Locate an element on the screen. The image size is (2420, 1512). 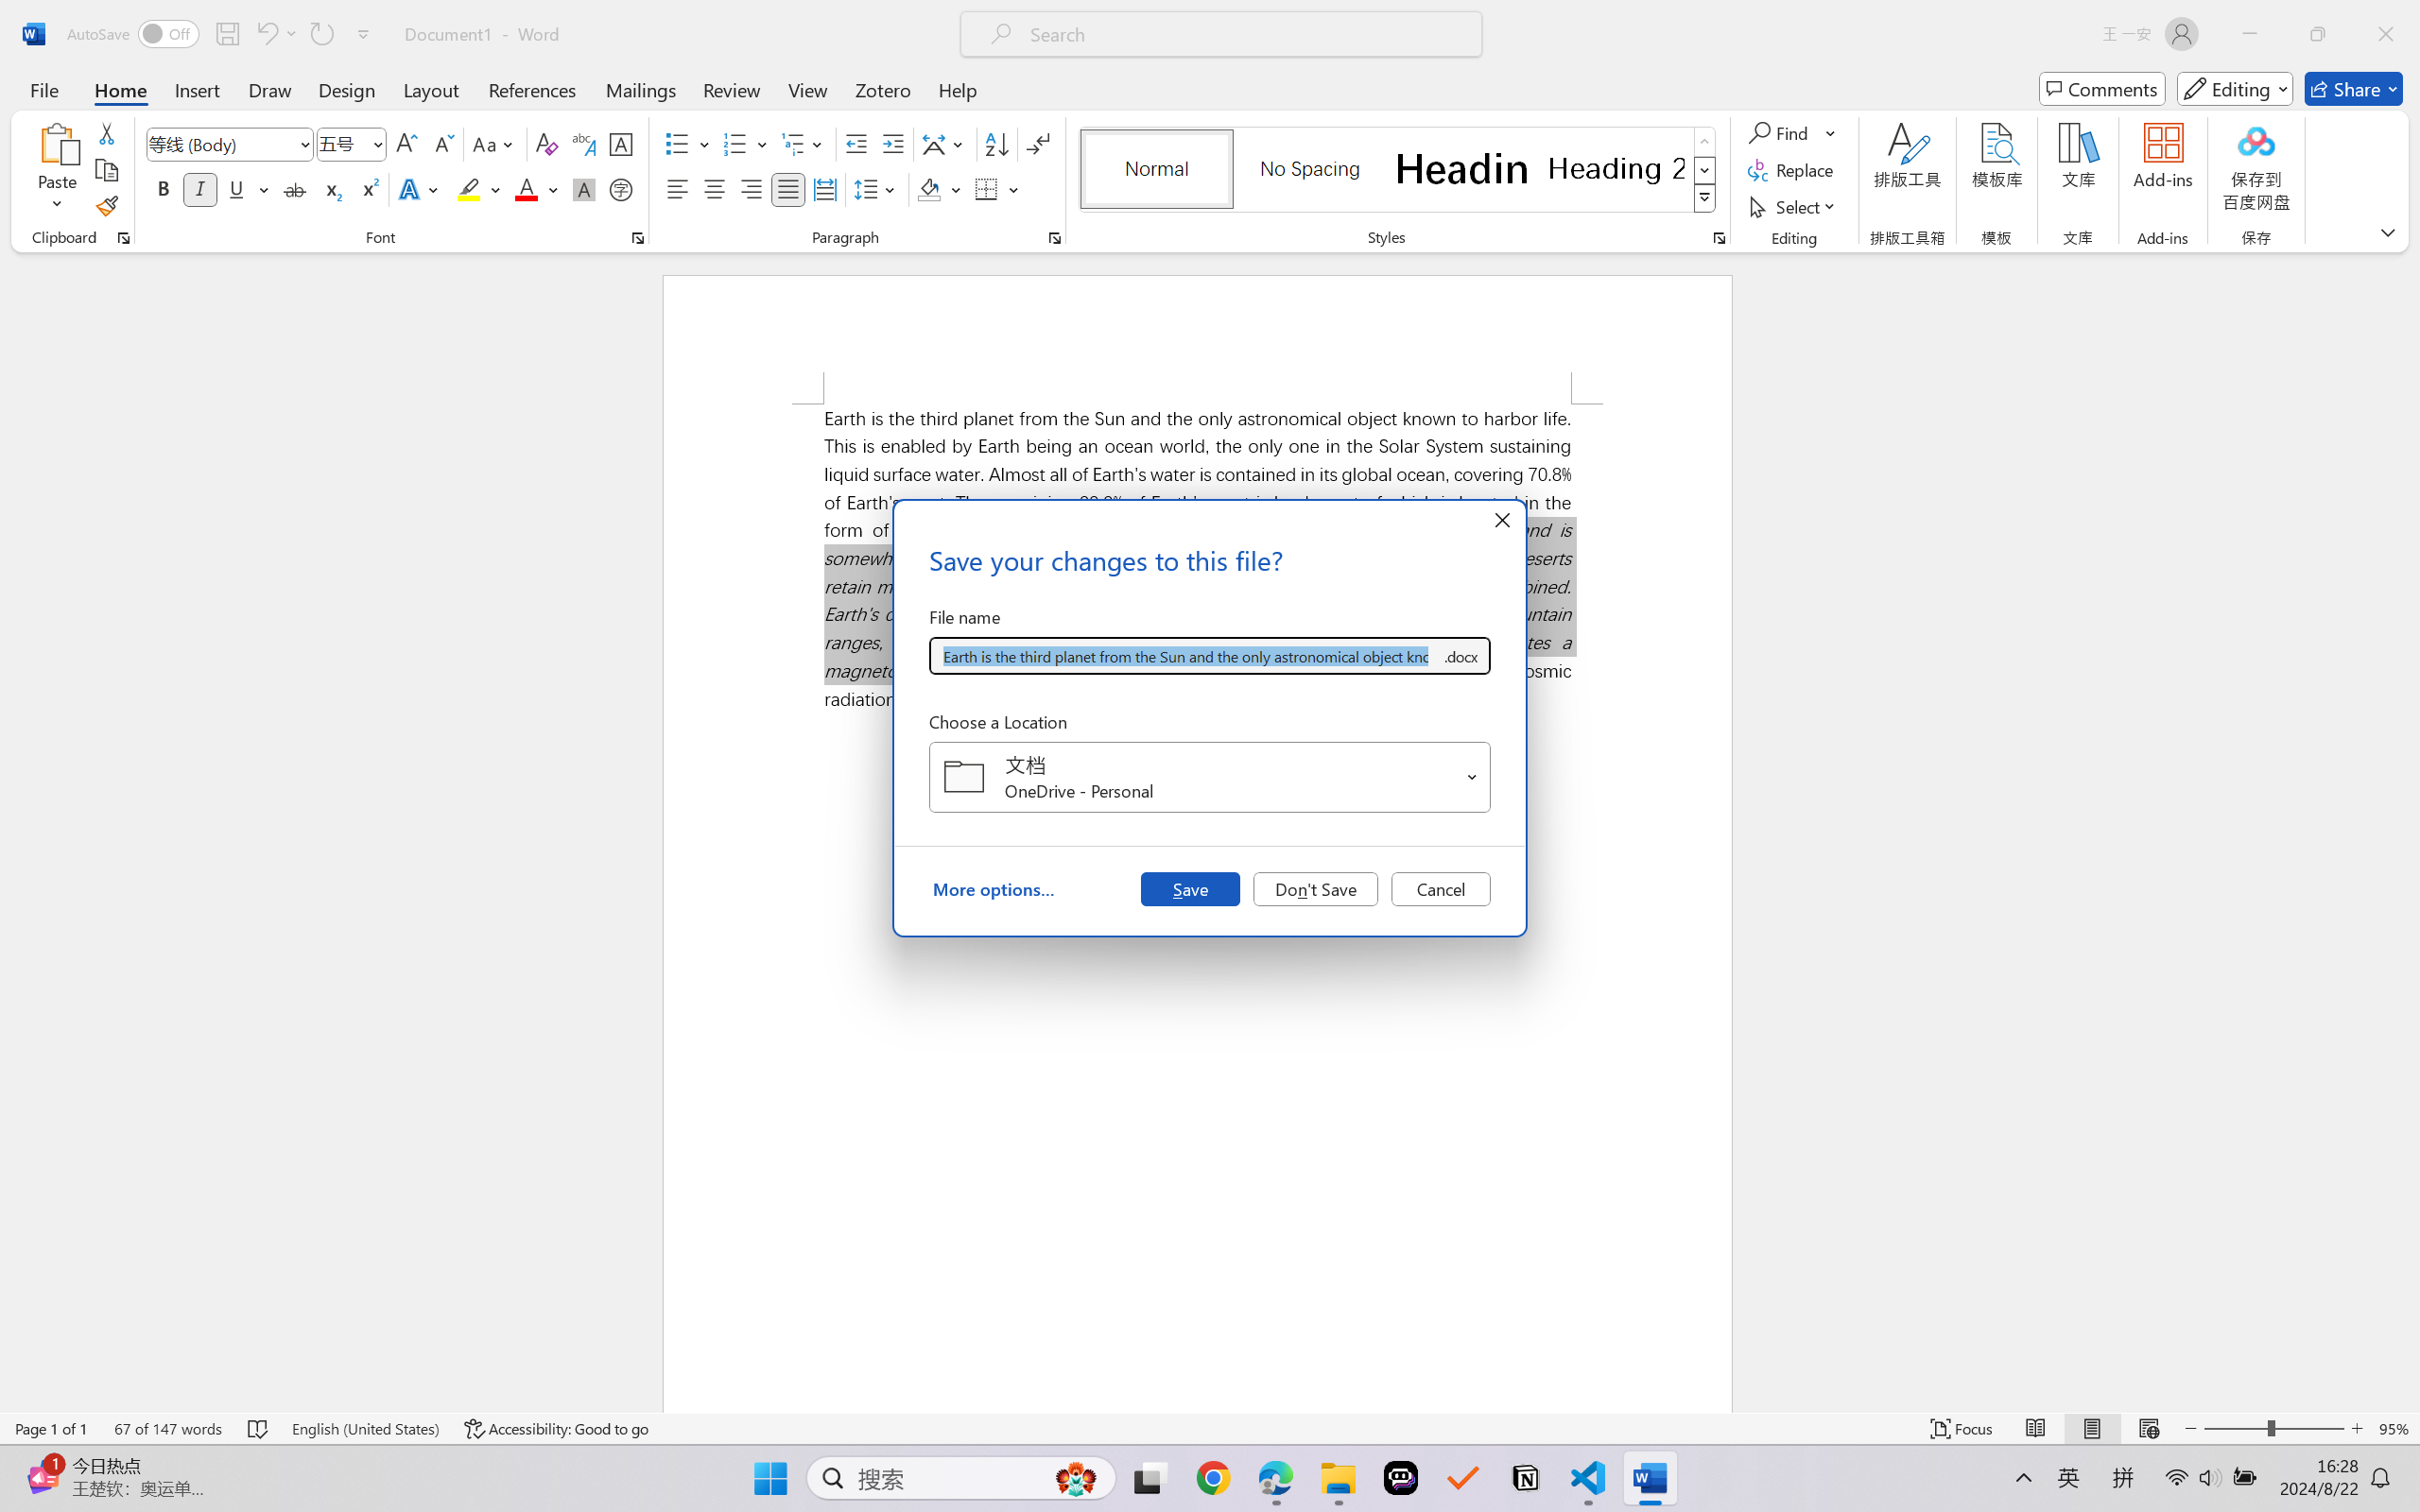
File name is located at coordinates (1185, 656).